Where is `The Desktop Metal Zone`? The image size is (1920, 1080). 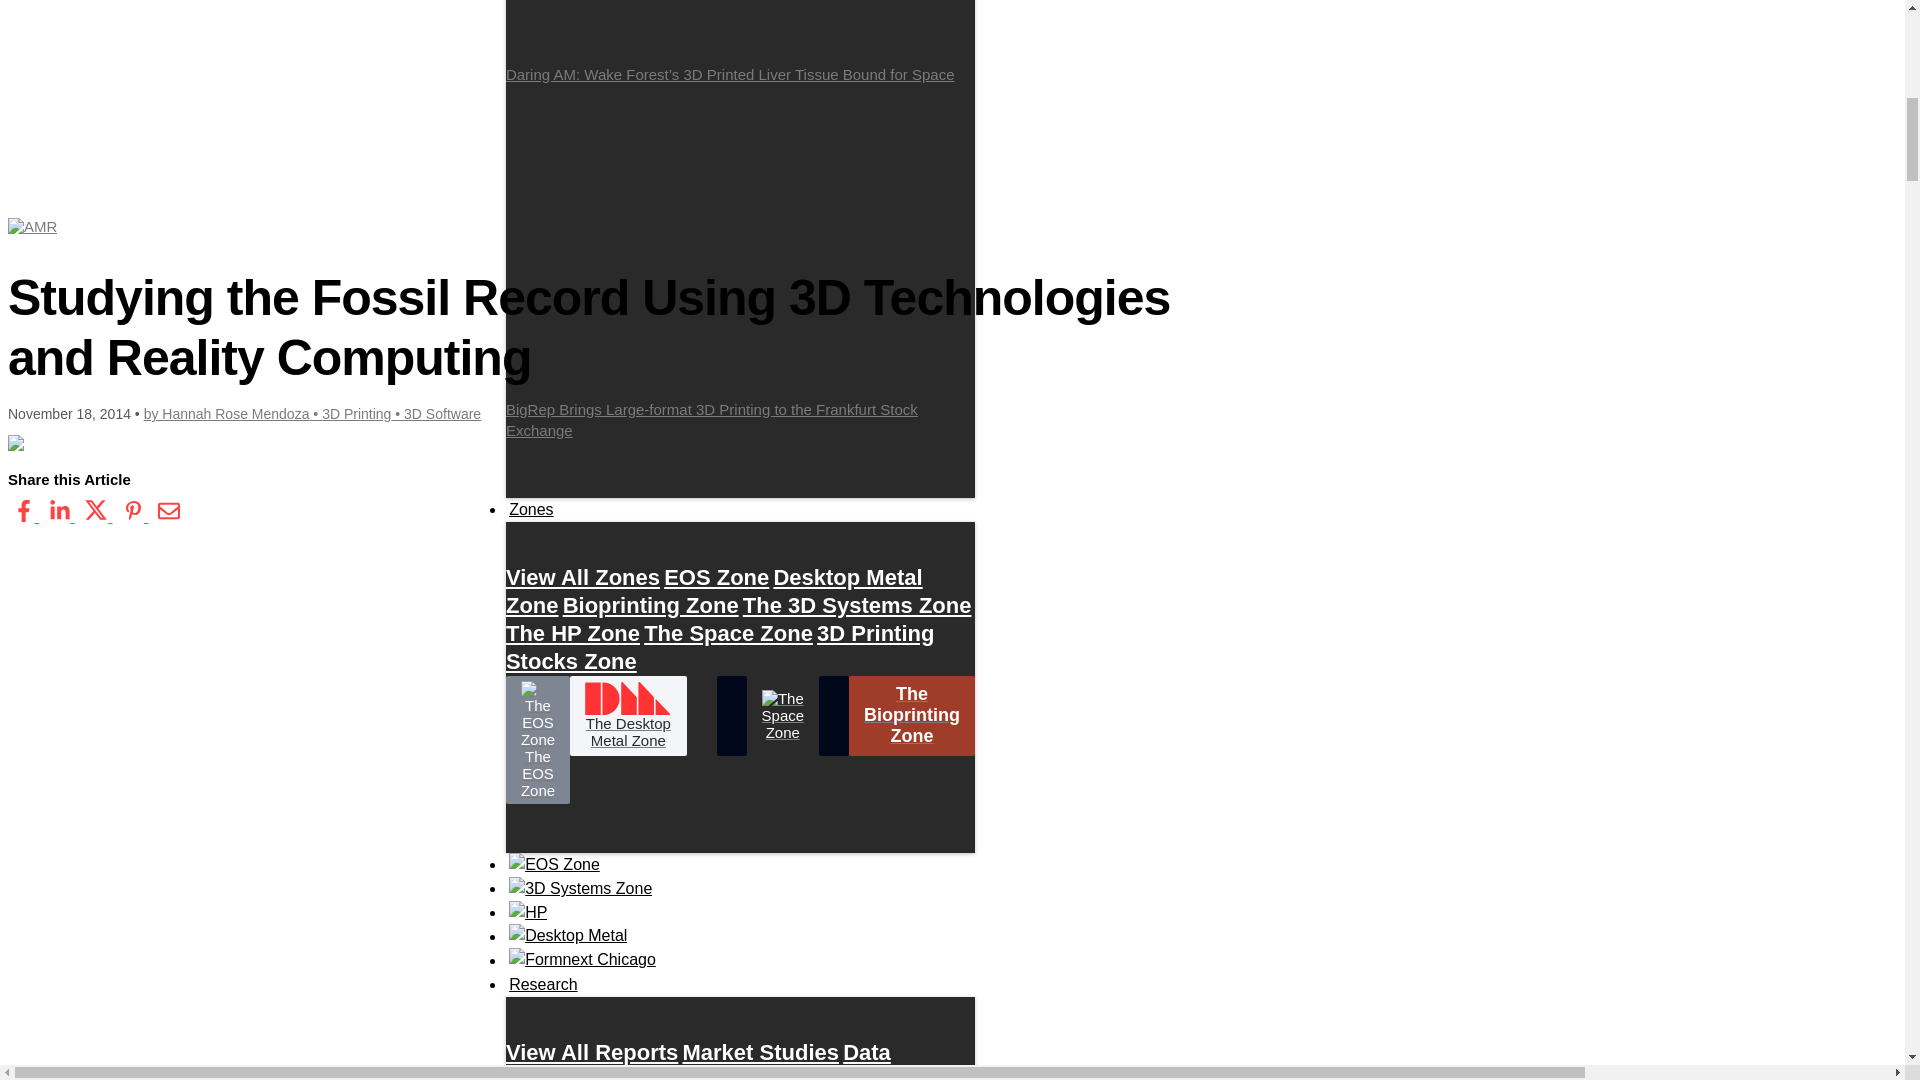 The Desktop Metal Zone is located at coordinates (628, 716).